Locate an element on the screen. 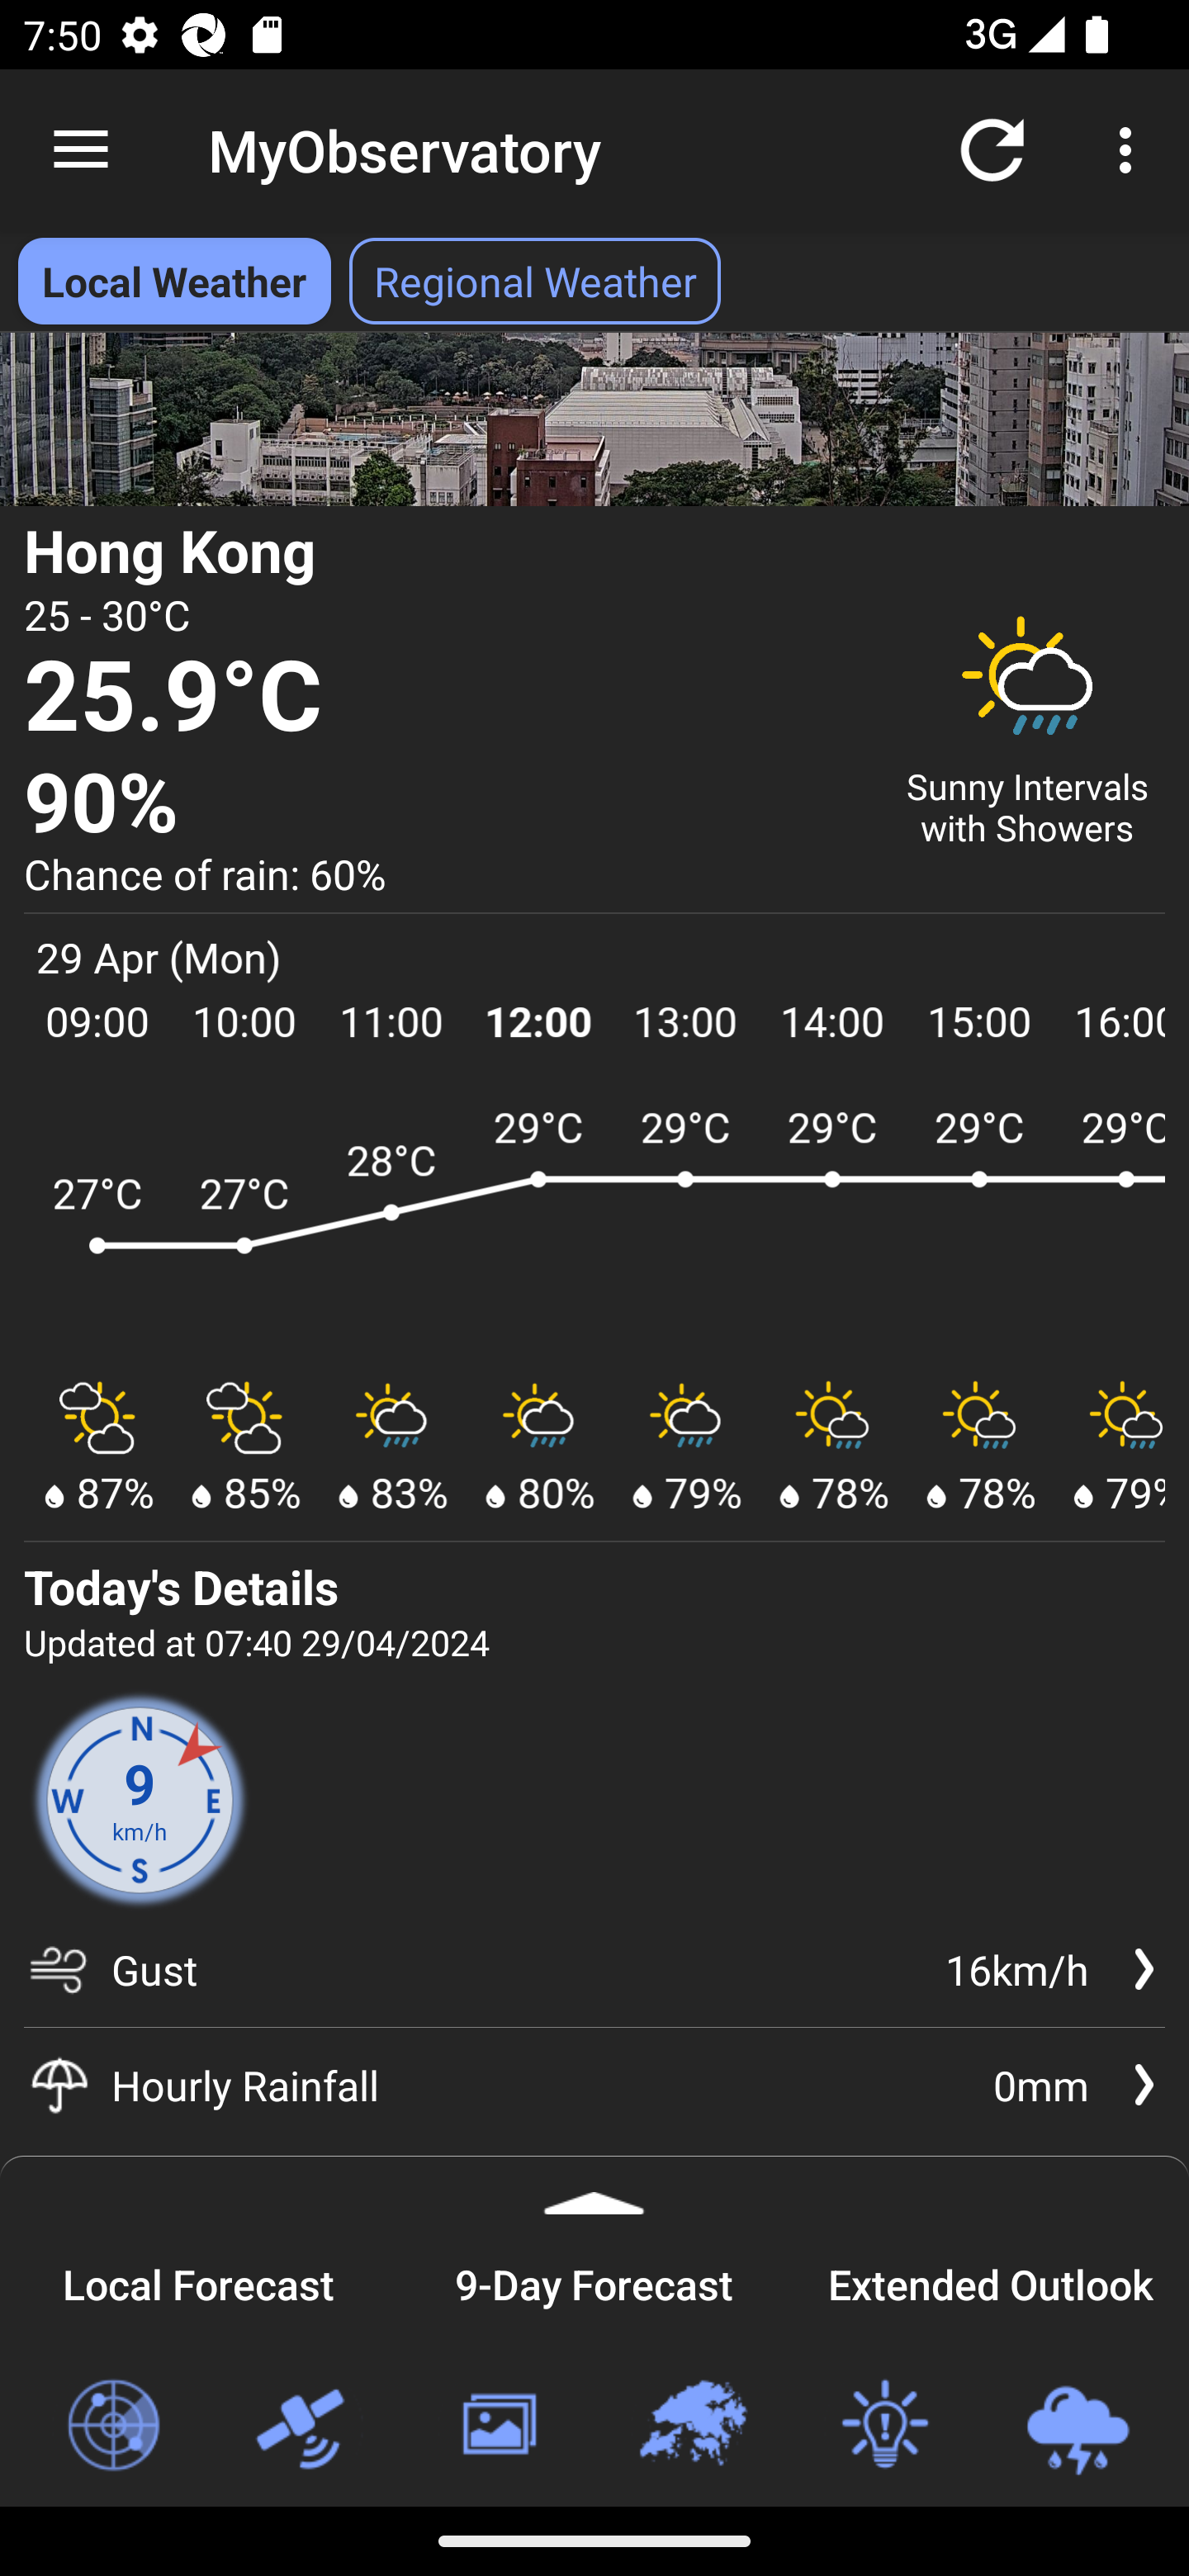 The height and width of the screenshot is (2576, 1189). Hourly Rainfall 0mm Hourly Rainfall 0mm is located at coordinates (594, 2085).